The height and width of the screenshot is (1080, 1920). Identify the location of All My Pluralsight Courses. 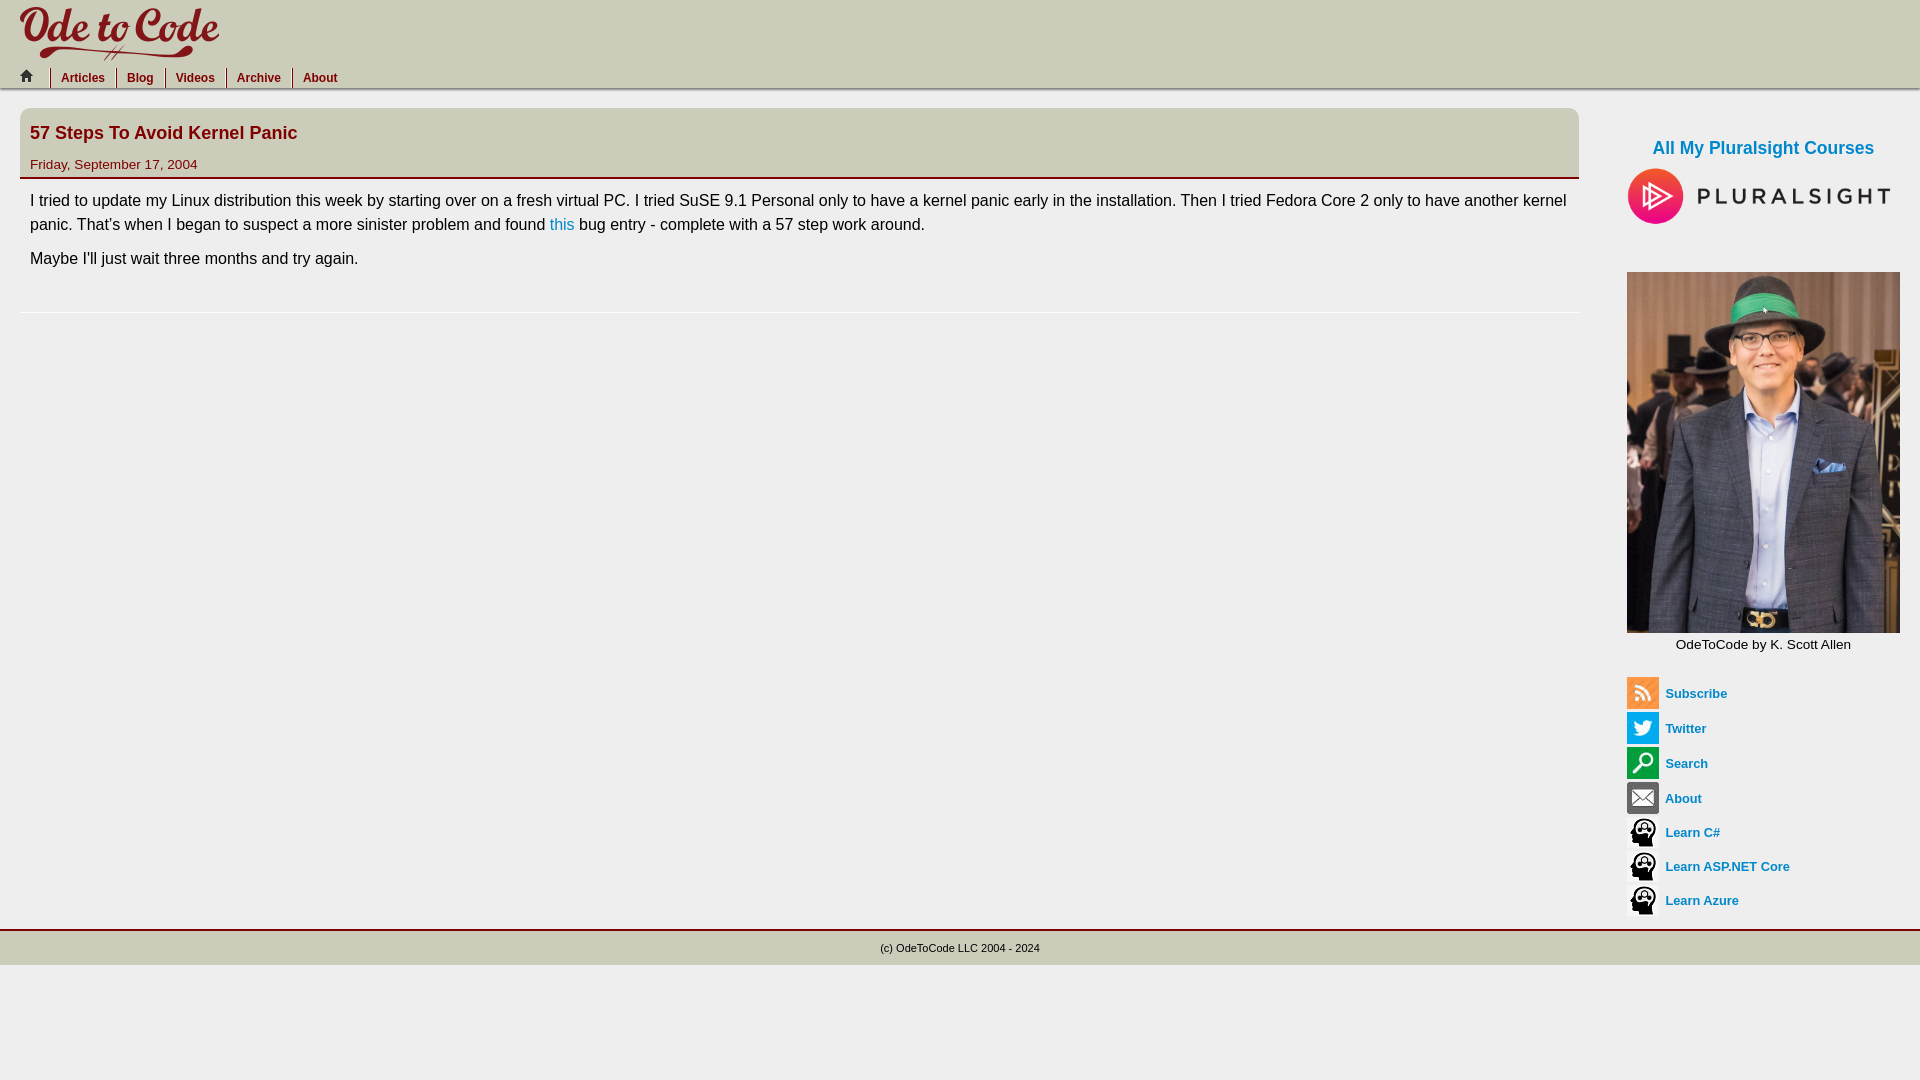
(1763, 171).